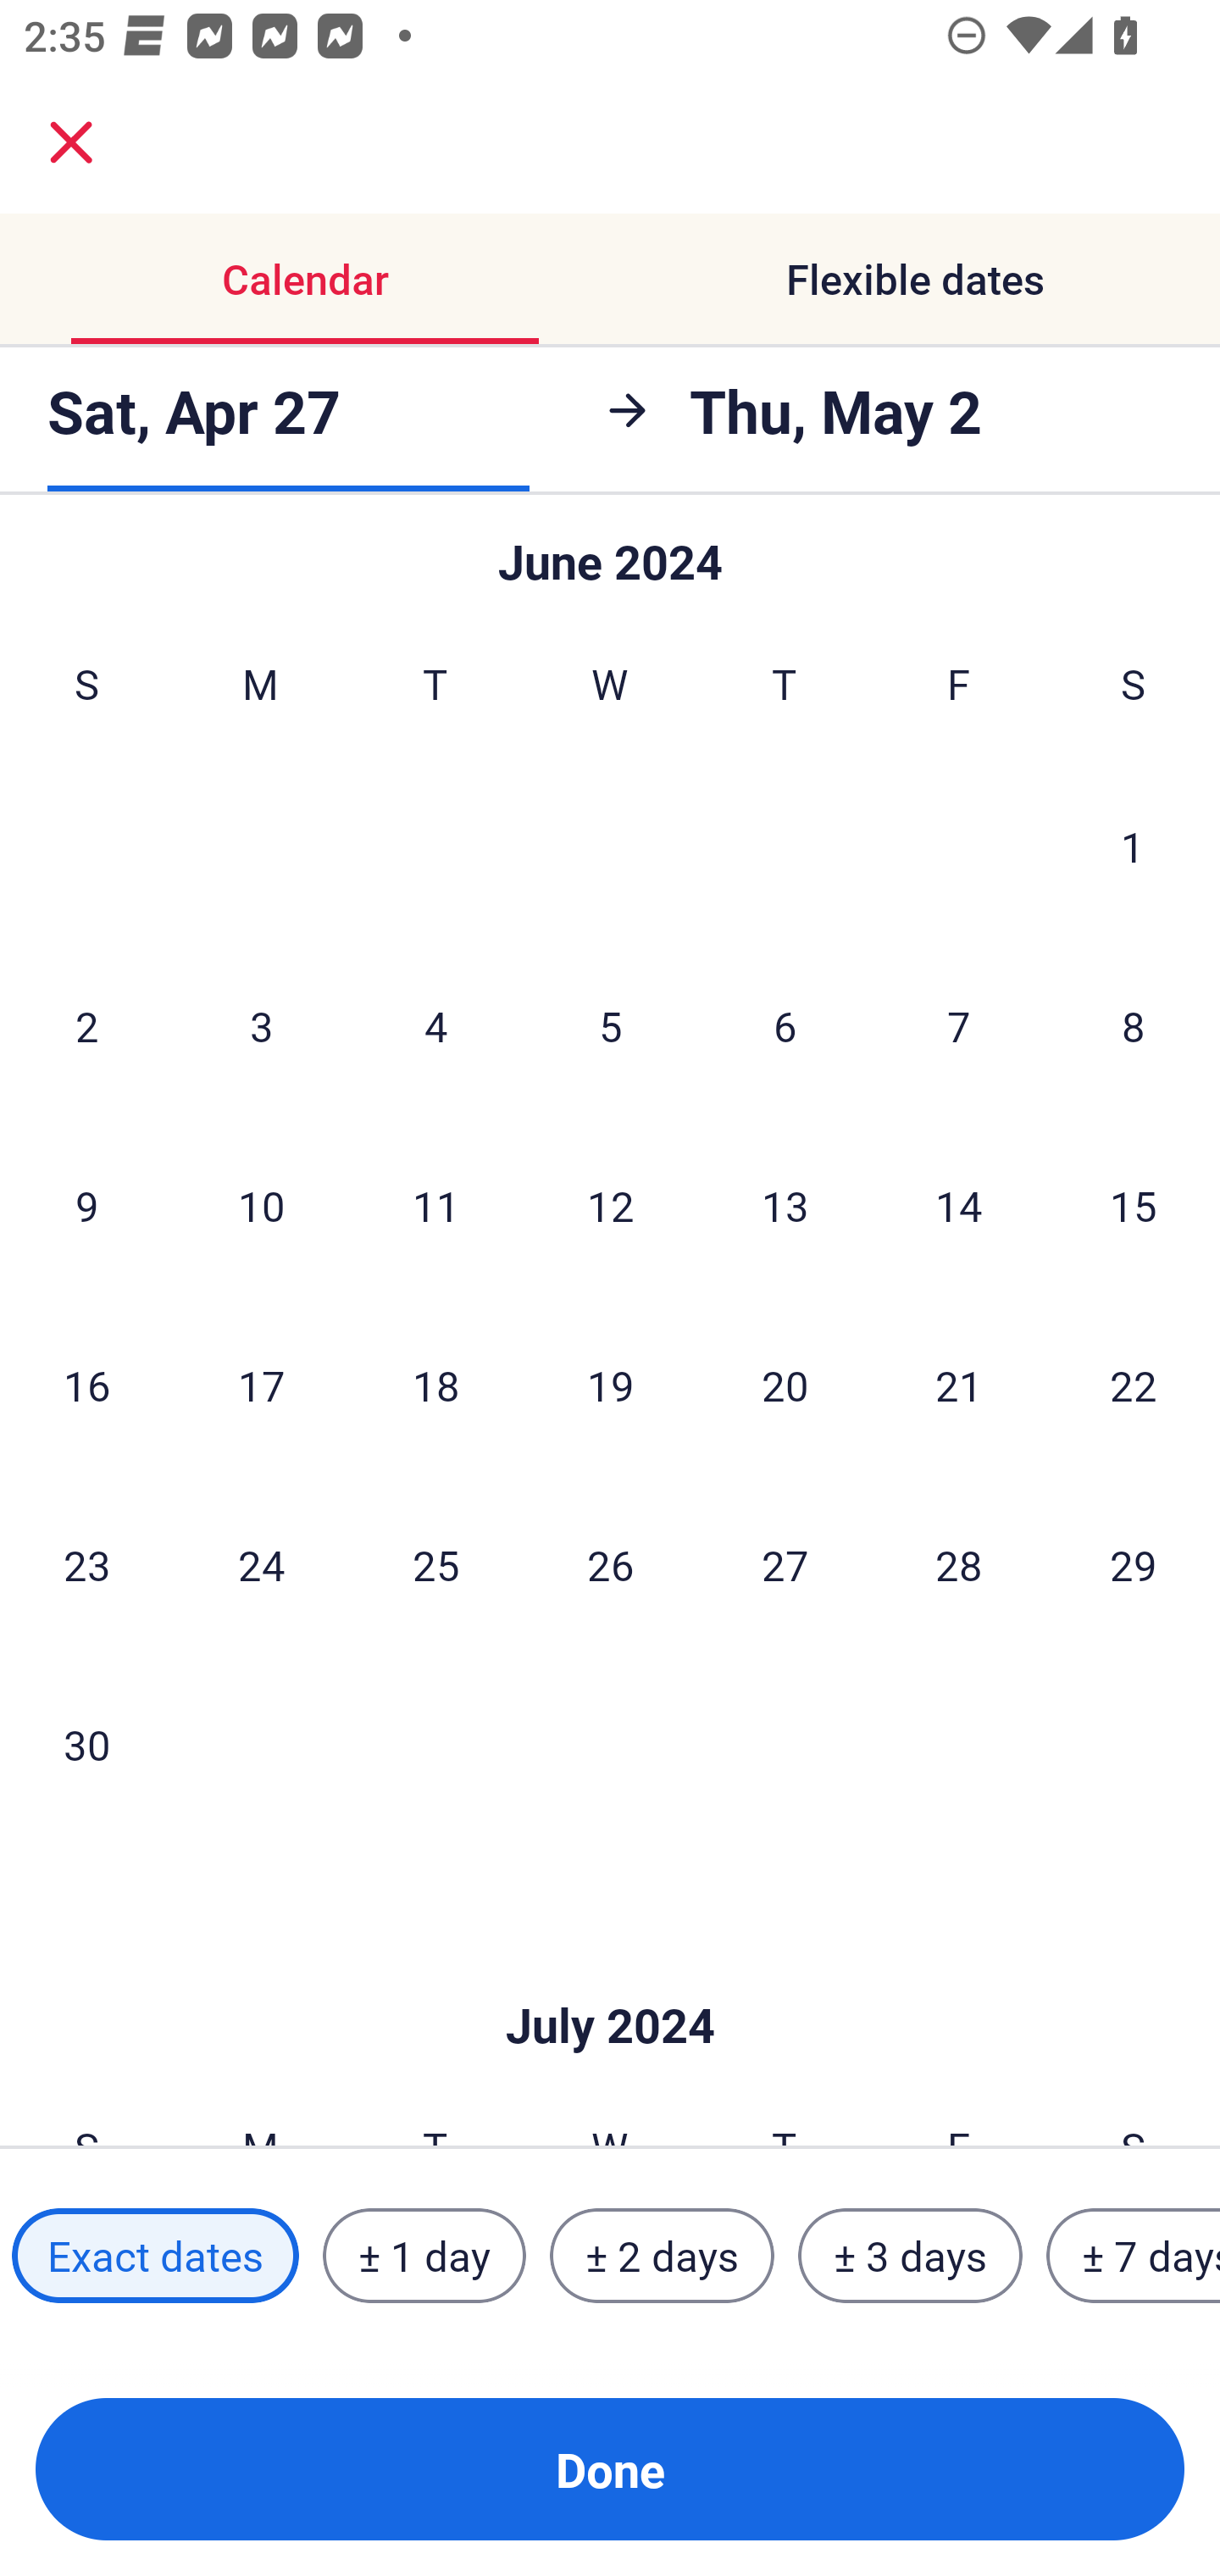 The height and width of the screenshot is (2576, 1220). Describe the element at coordinates (910, 2255) in the screenshot. I see `± 3 days` at that location.